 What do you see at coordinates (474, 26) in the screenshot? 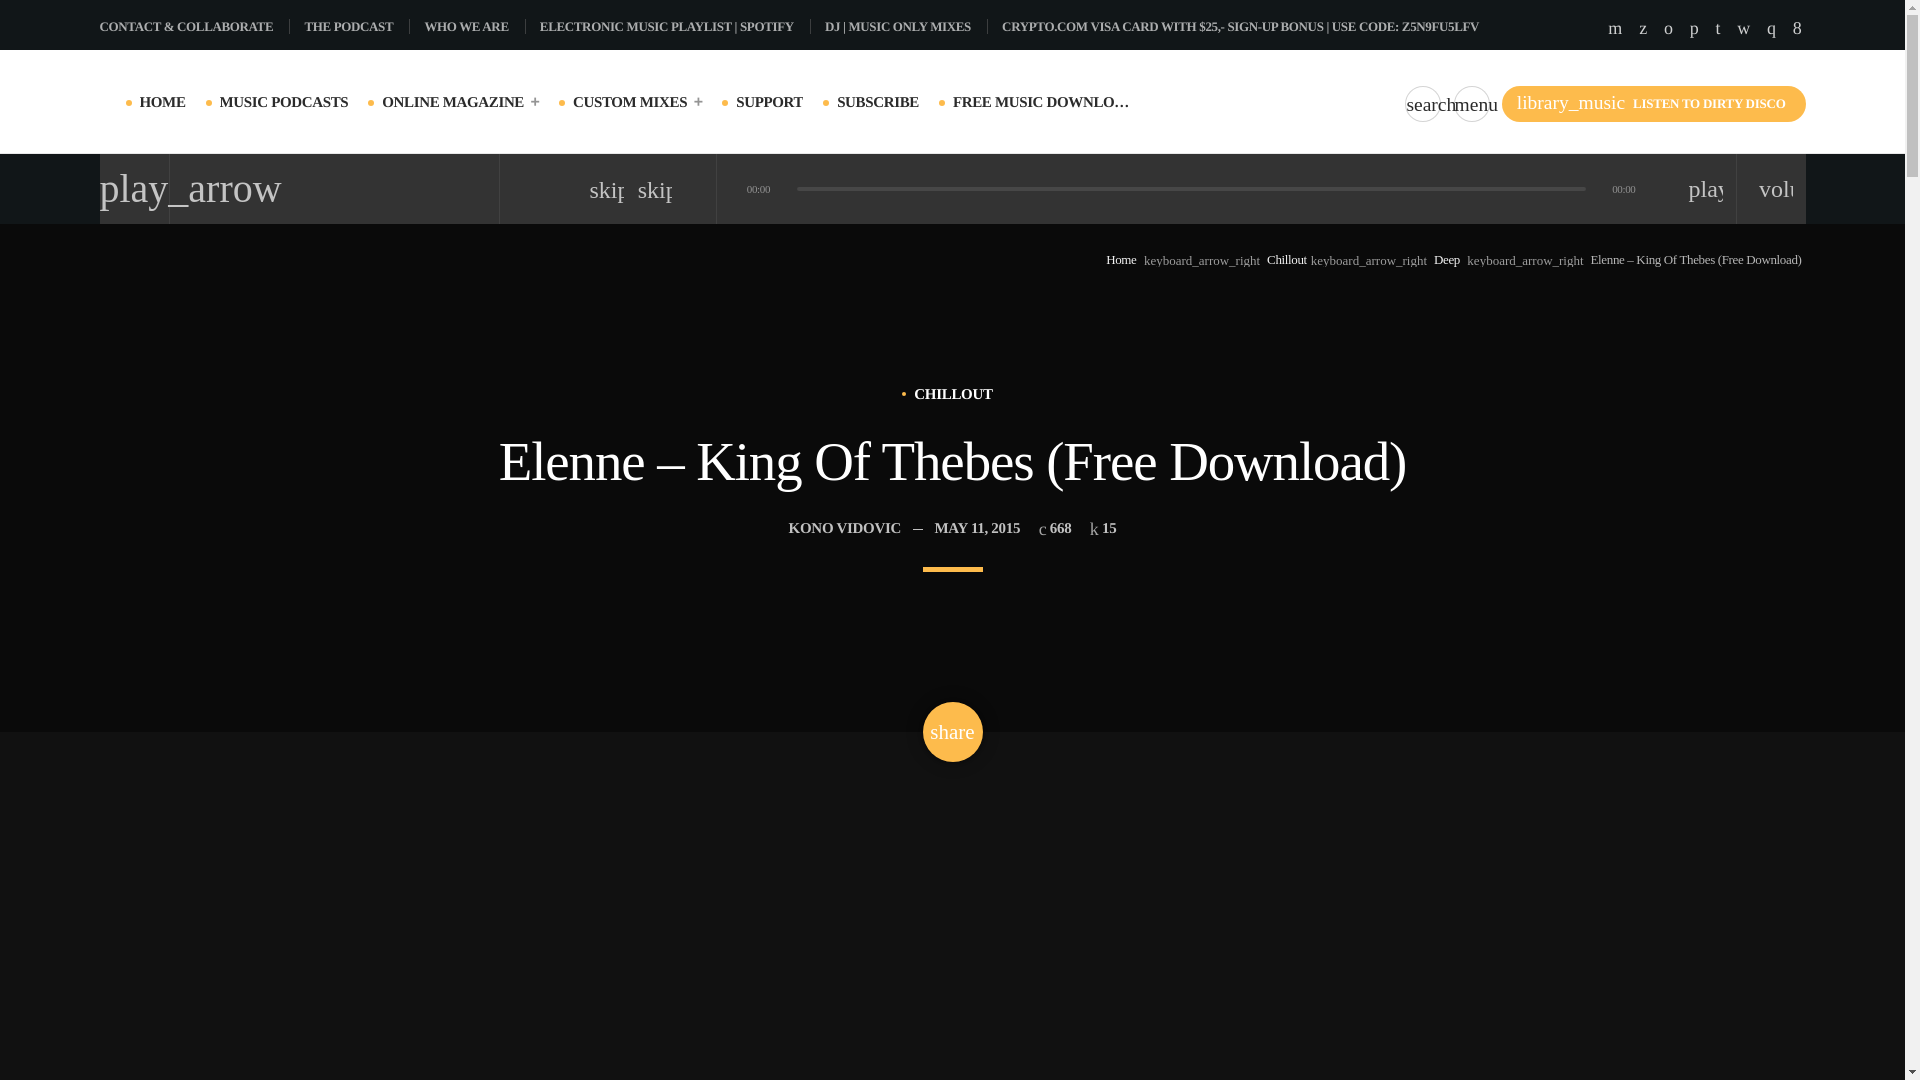
I see `WHO WE ARE` at bounding box center [474, 26].